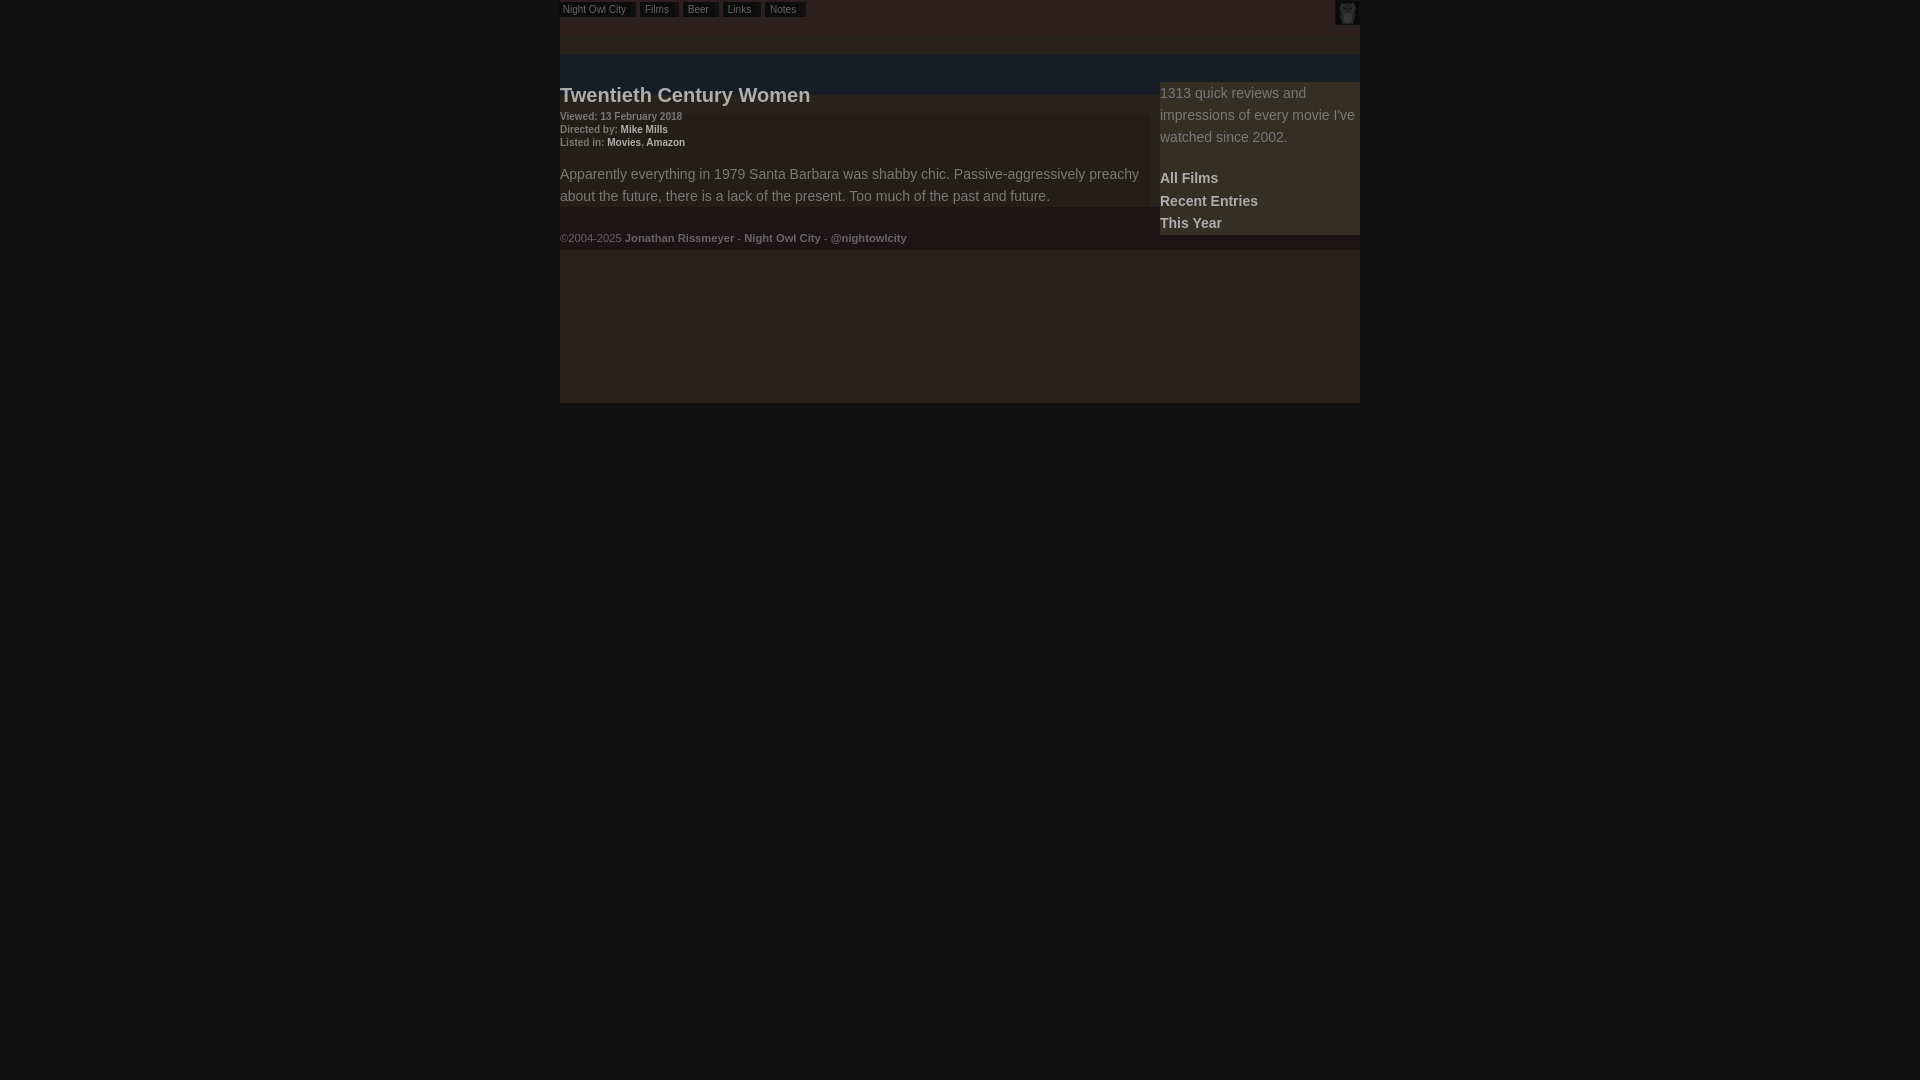  What do you see at coordinates (742, 10) in the screenshot?
I see `Links` at bounding box center [742, 10].